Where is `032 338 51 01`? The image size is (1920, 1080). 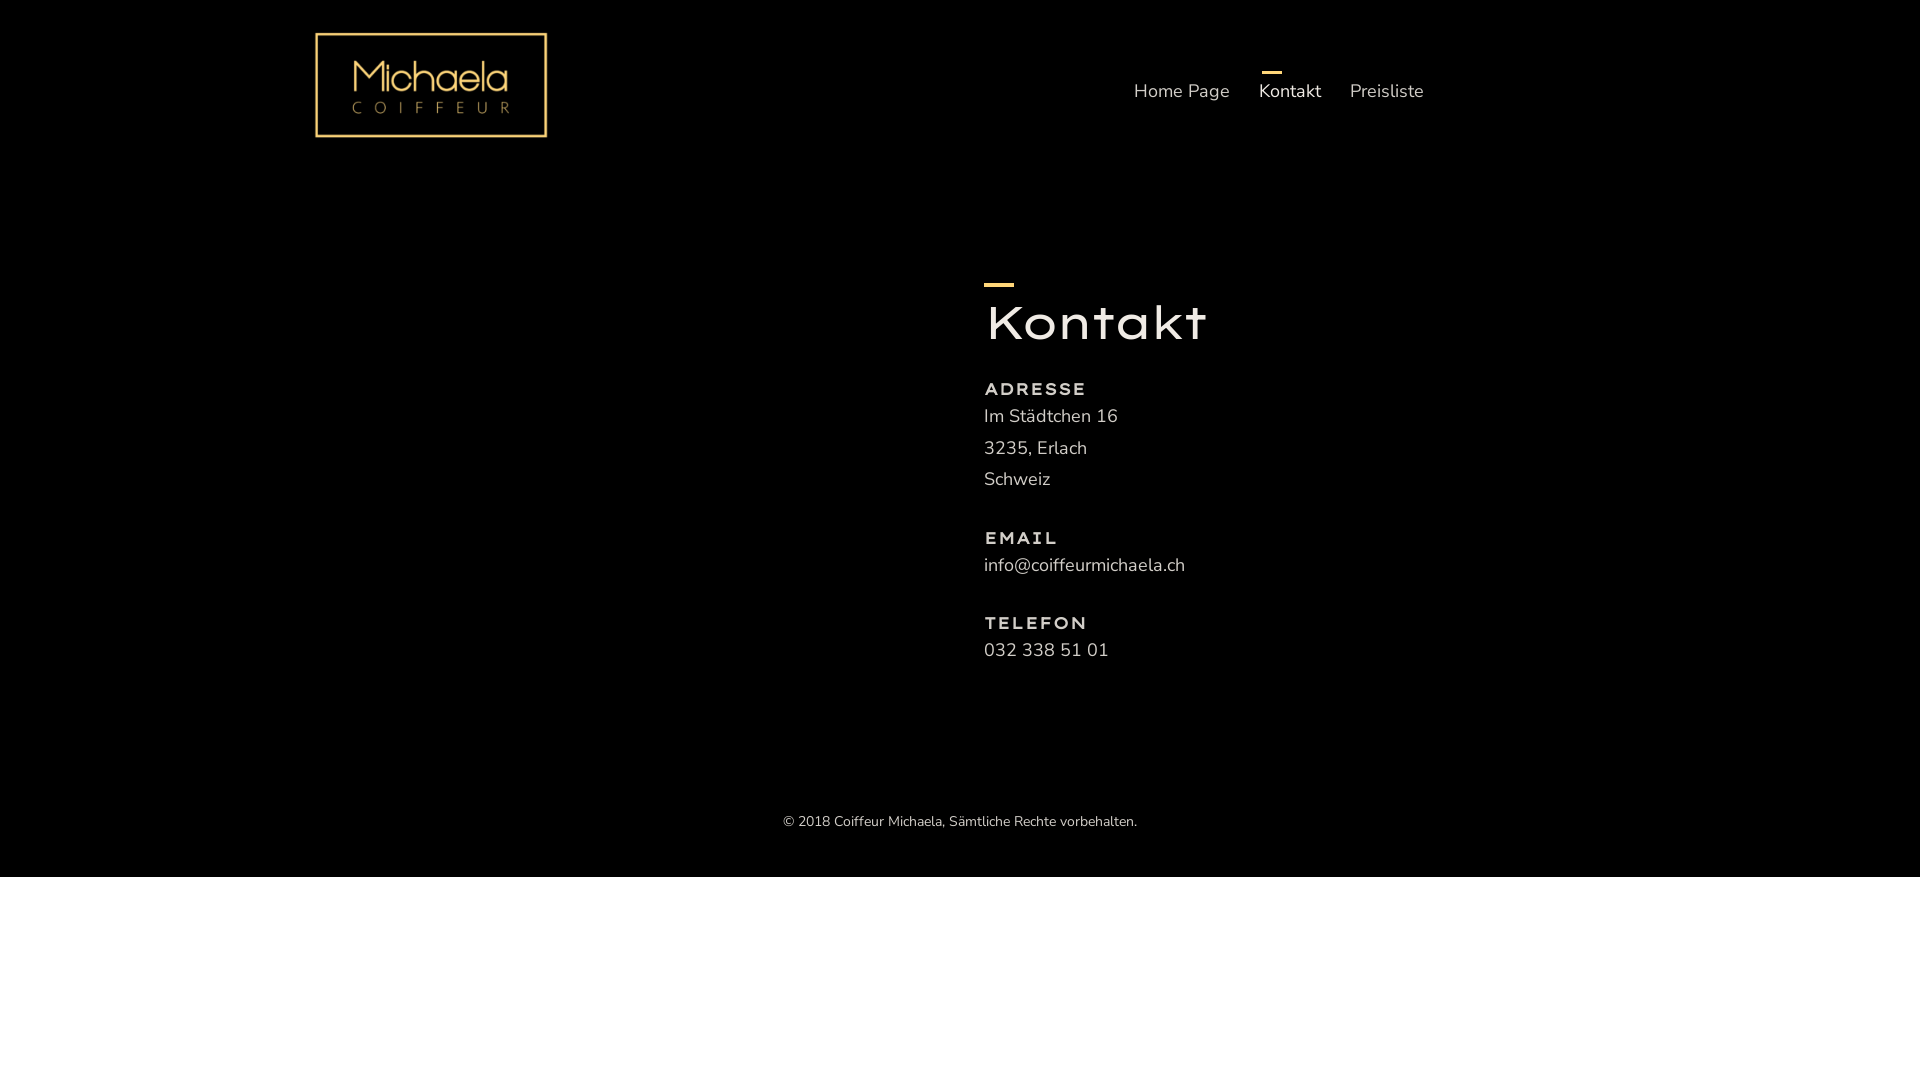
032 338 51 01 is located at coordinates (1046, 650).